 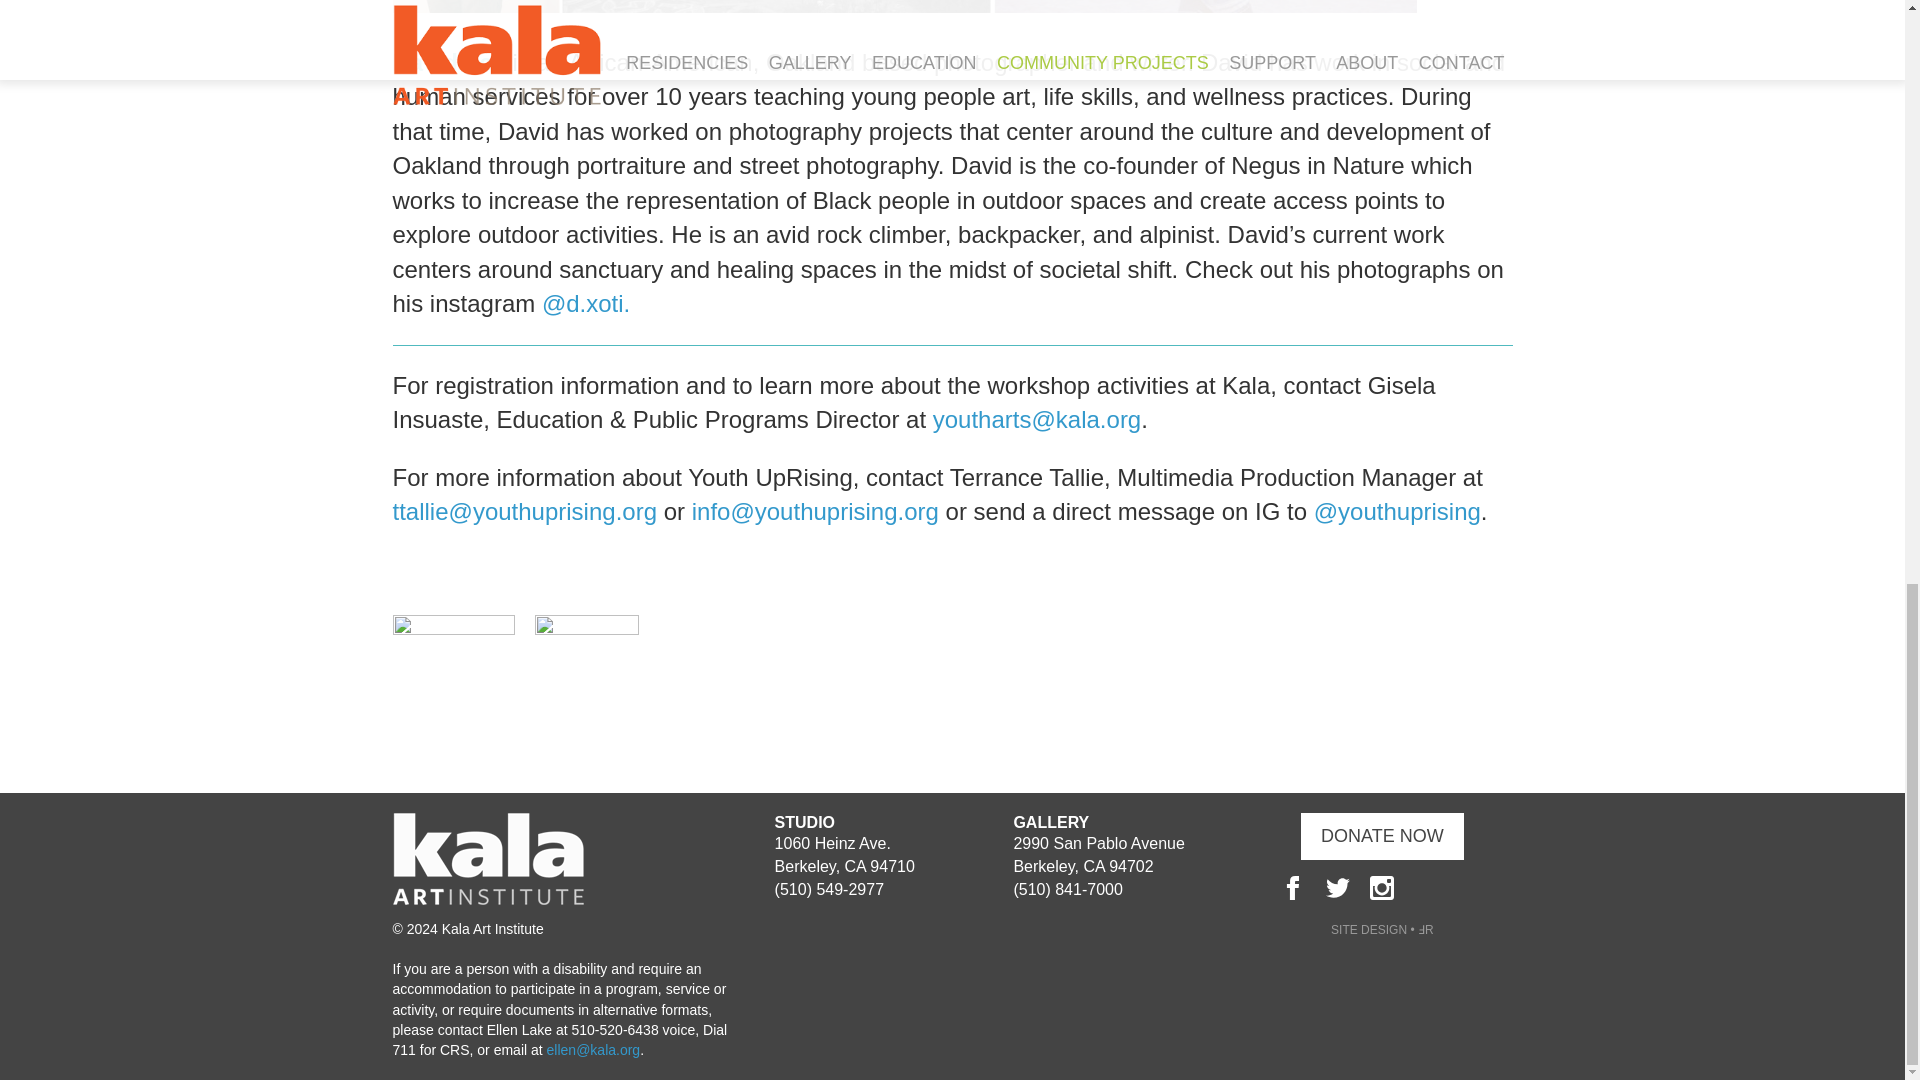 I want to click on Artsy, so click(x=1426, y=887).